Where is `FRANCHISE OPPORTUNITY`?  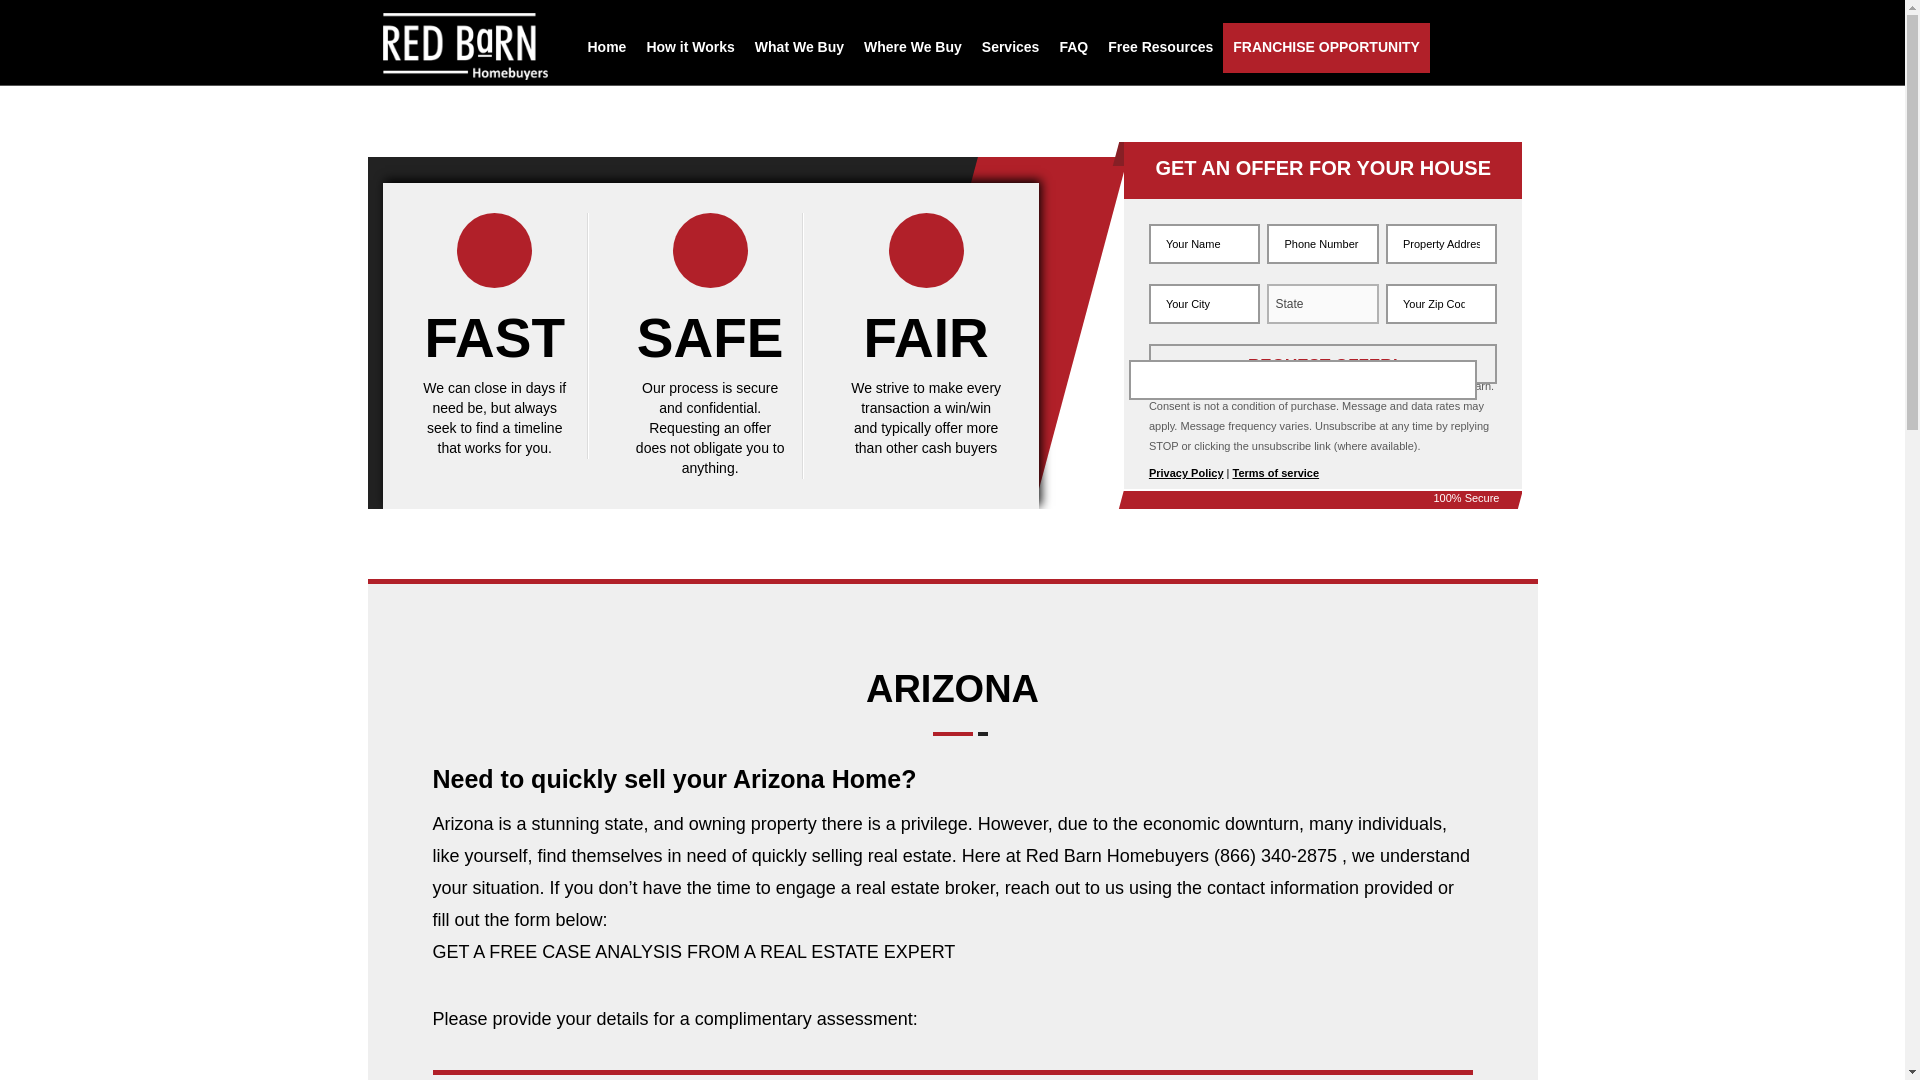 FRANCHISE OPPORTUNITY is located at coordinates (1326, 48).